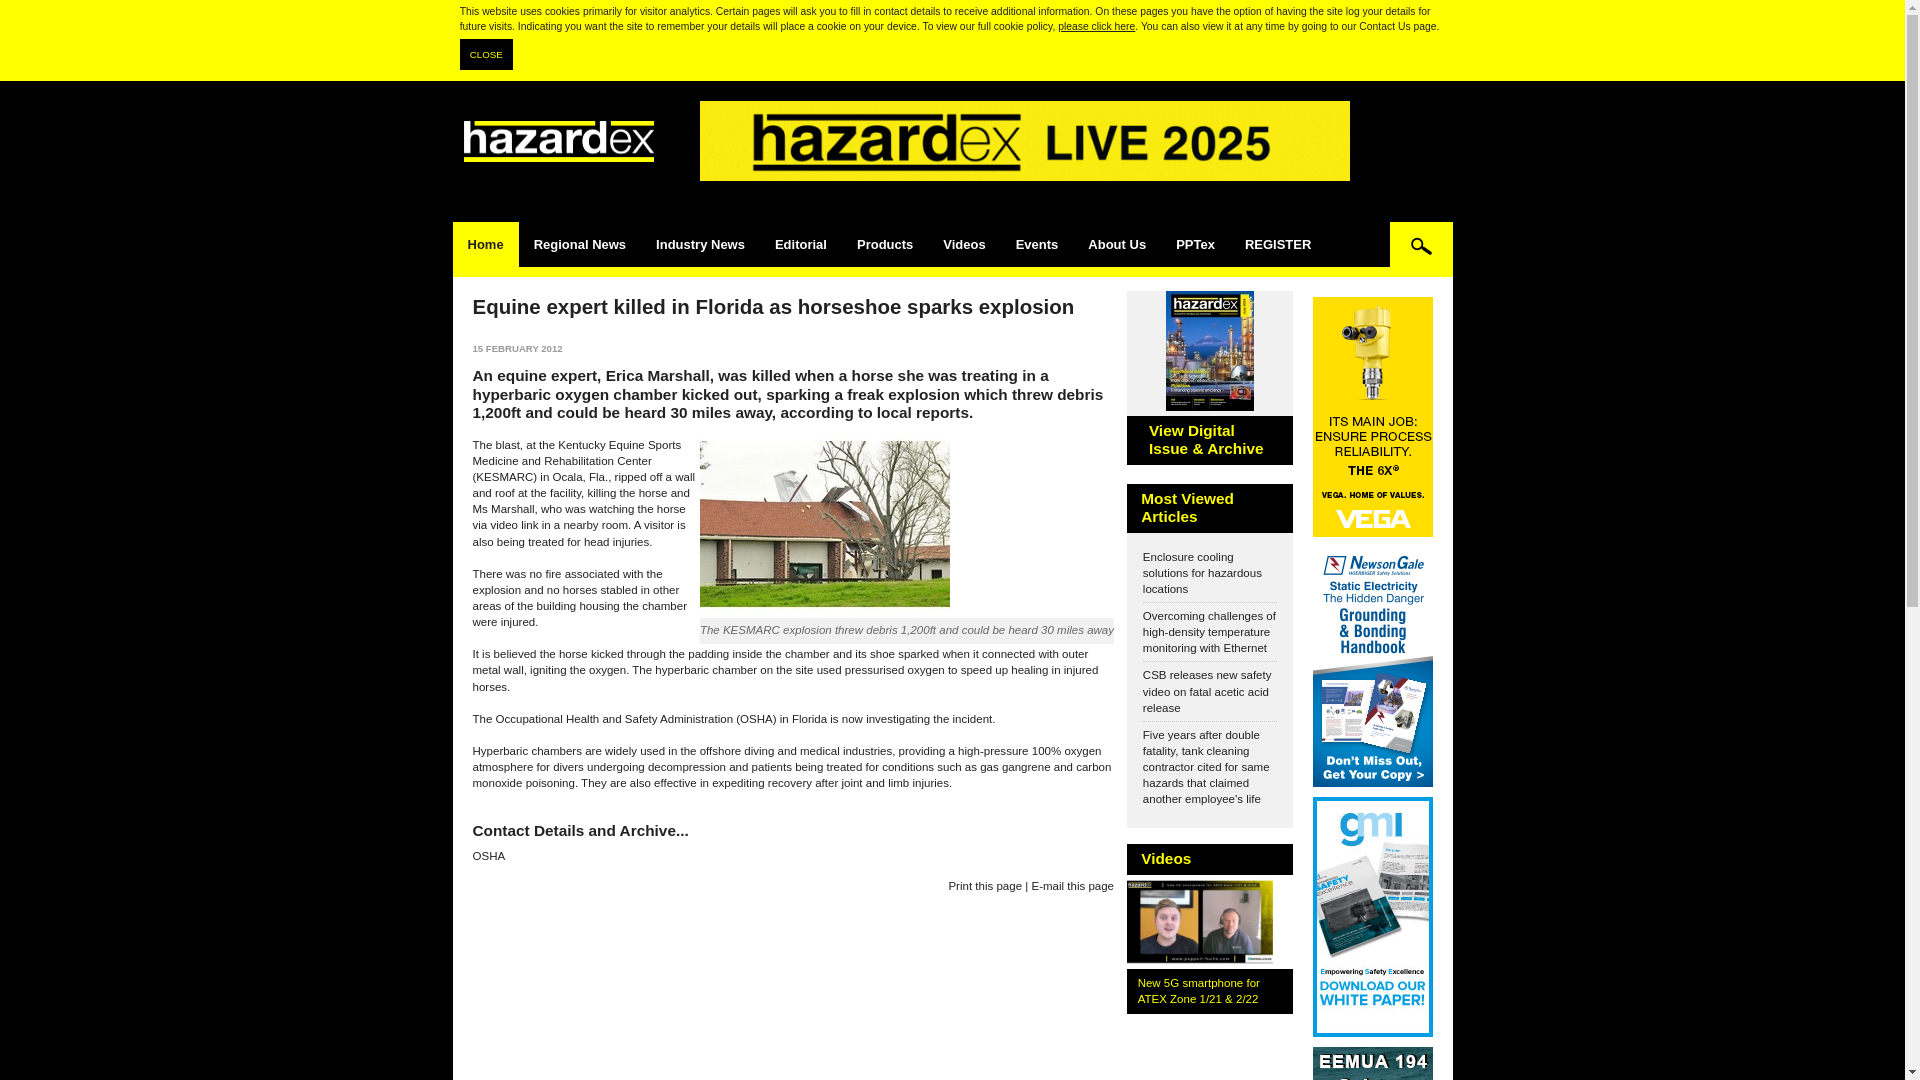  What do you see at coordinates (801, 244) in the screenshot?
I see `Editorial` at bounding box center [801, 244].